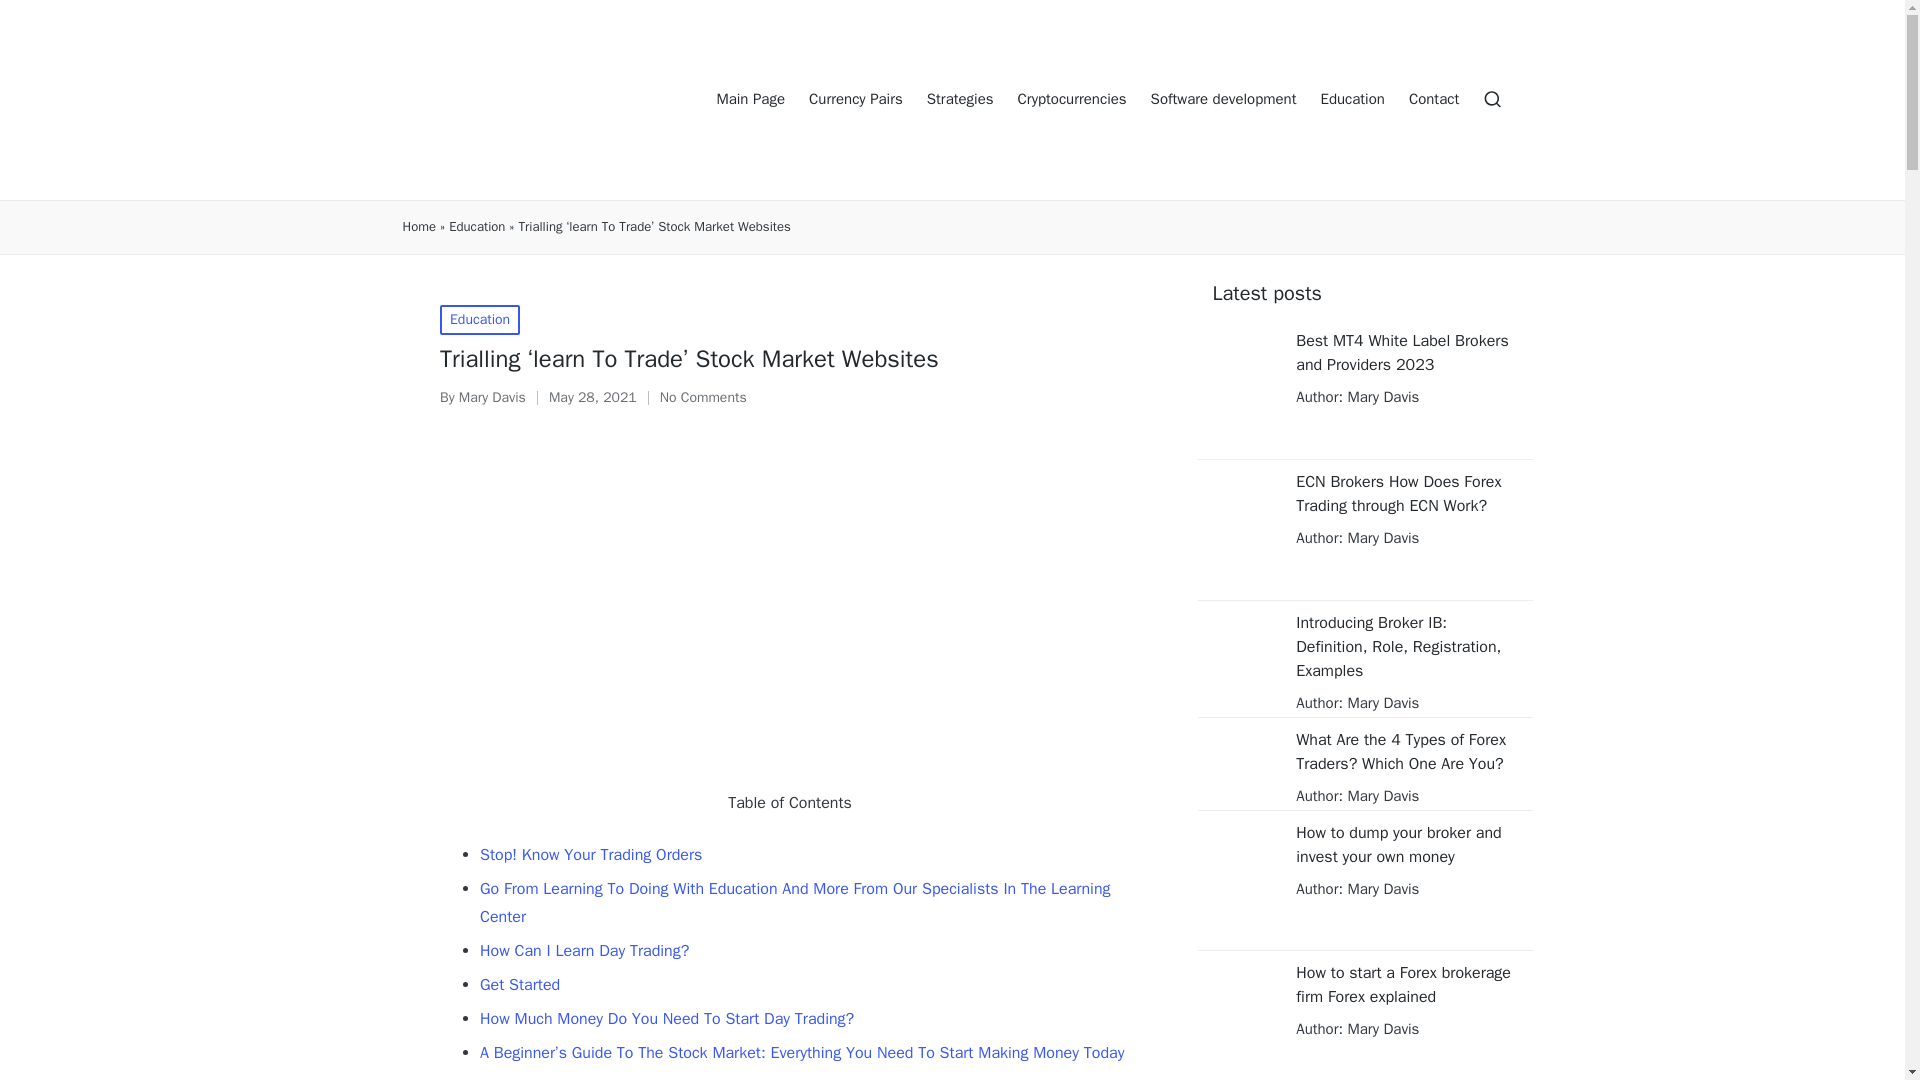 This screenshot has height=1080, width=1920. Describe the element at coordinates (1406, 352) in the screenshot. I see `Best MT4 White Label Brokers and Providers 2023` at that location.